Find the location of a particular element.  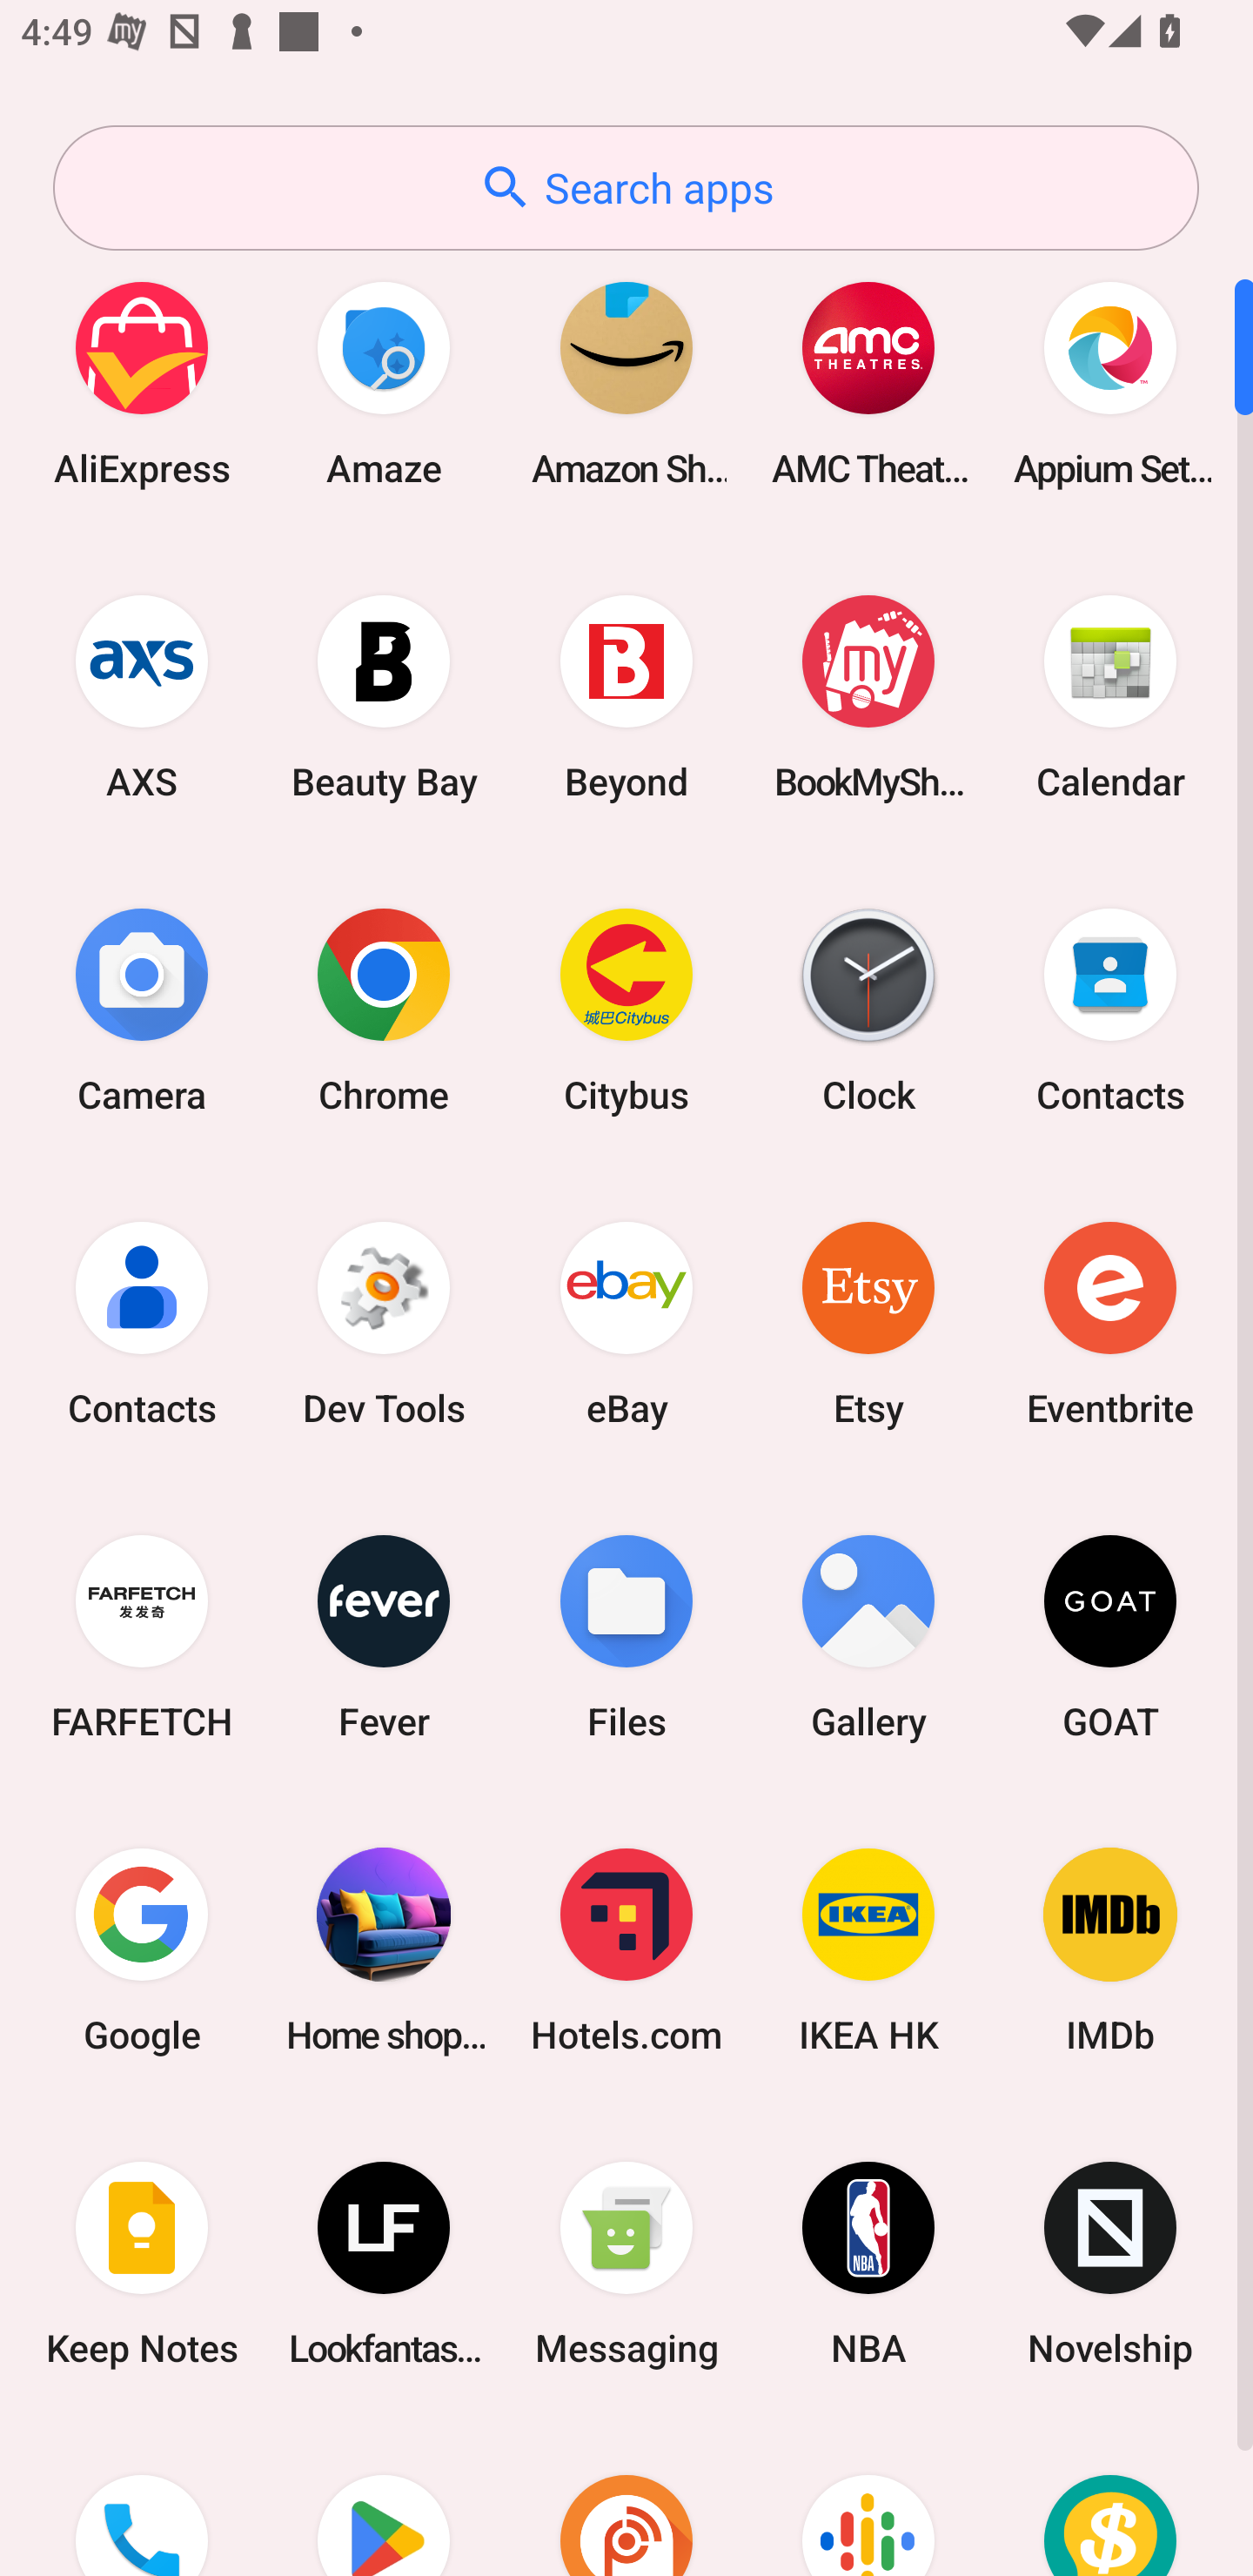

Etsy is located at coordinates (868, 1323).